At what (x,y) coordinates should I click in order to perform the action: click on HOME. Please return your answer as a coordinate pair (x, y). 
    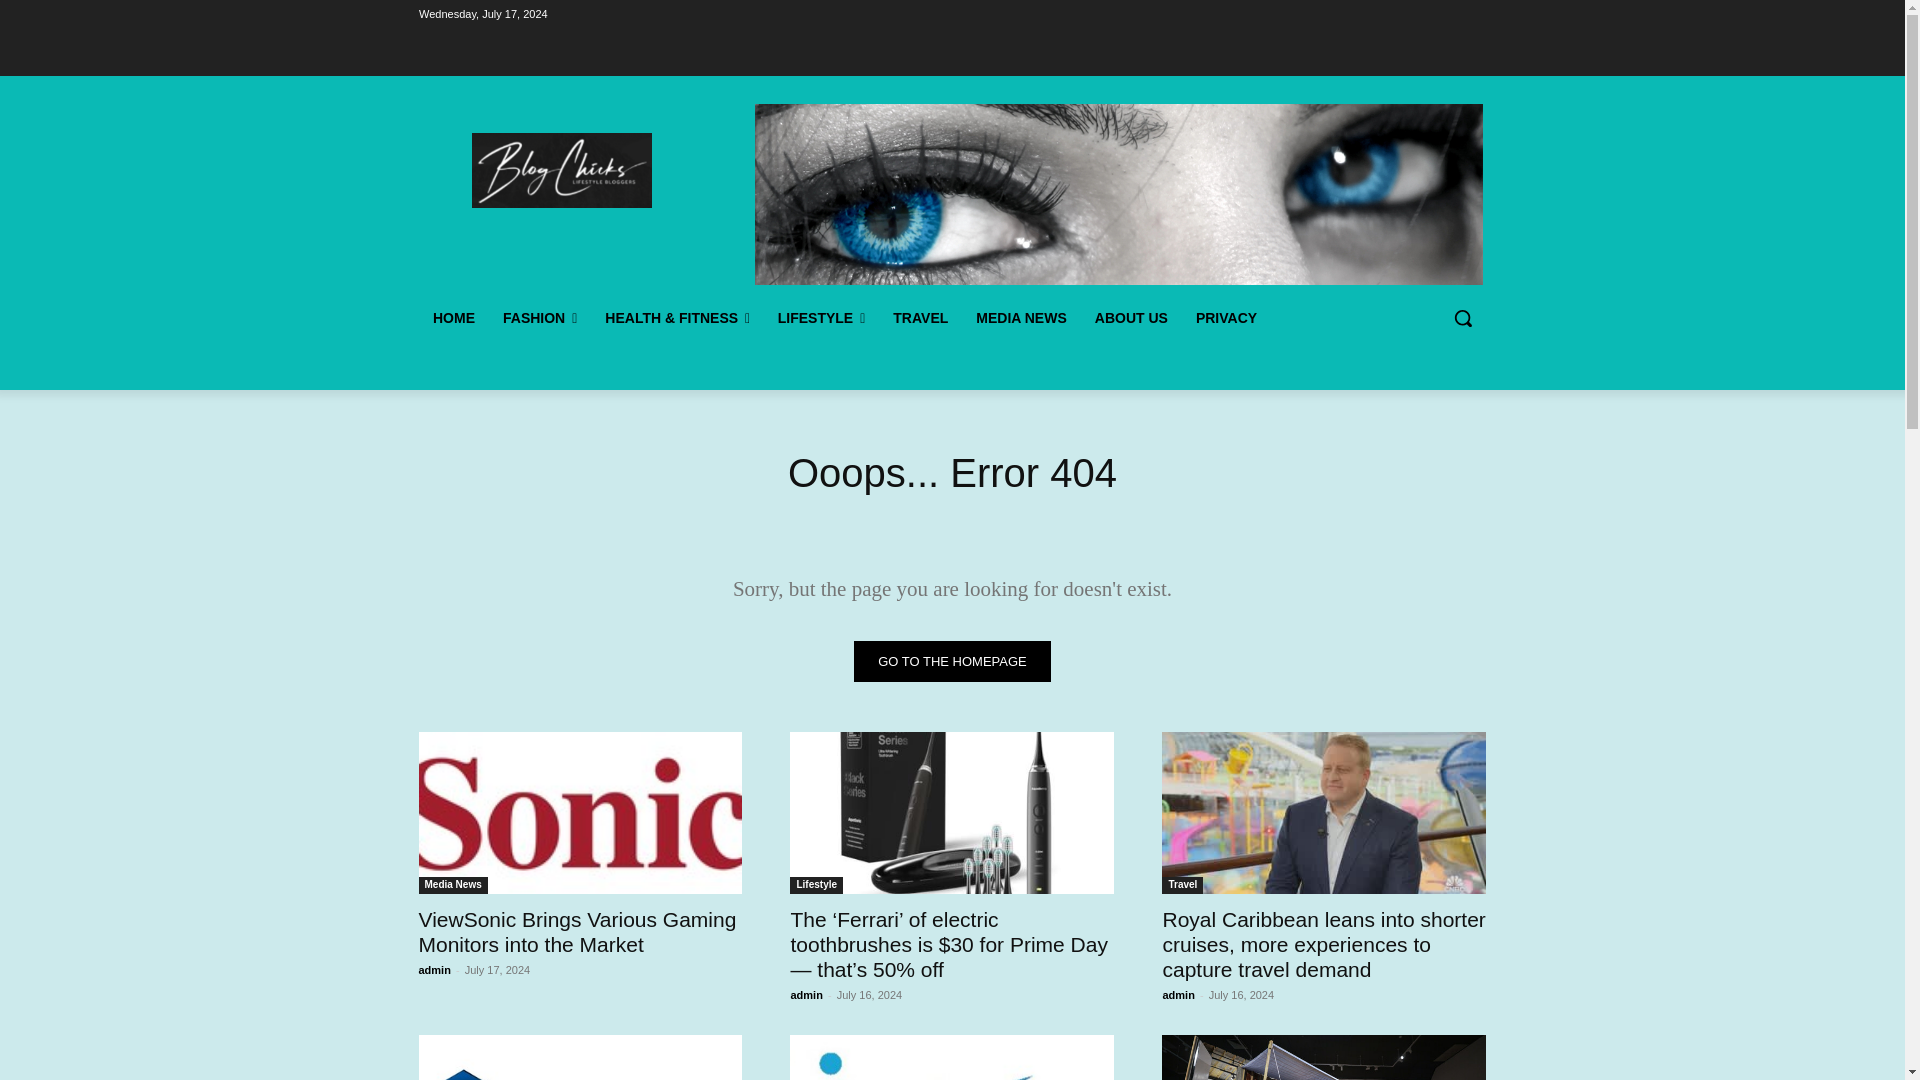
    Looking at the image, I should click on (452, 318).